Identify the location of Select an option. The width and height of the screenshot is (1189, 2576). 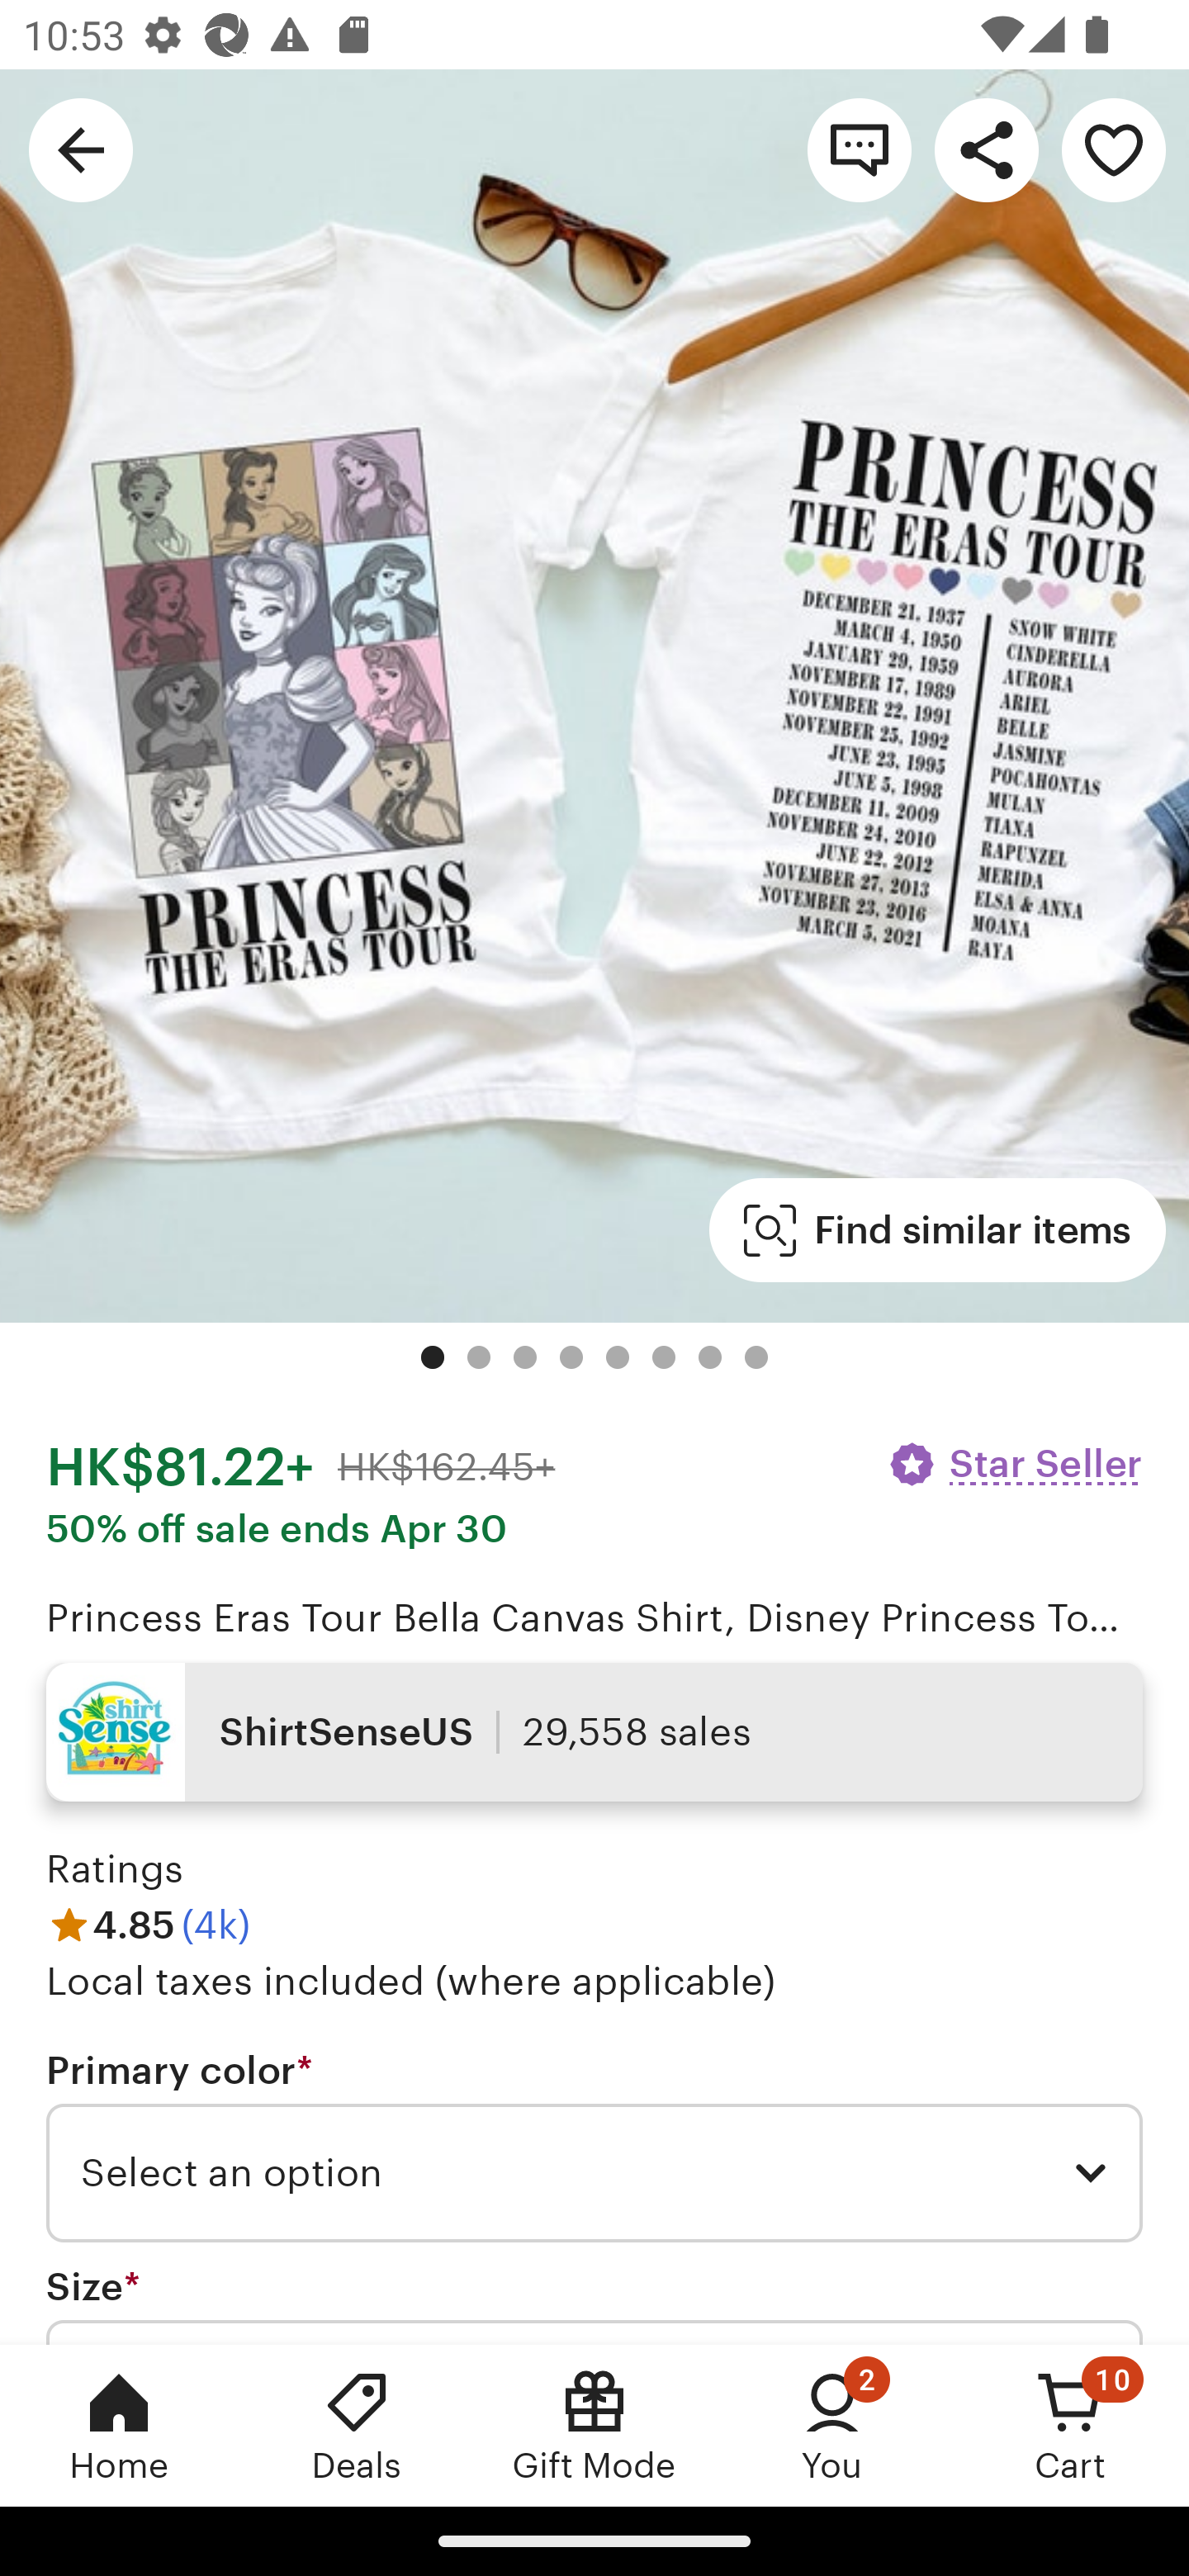
(594, 2174).